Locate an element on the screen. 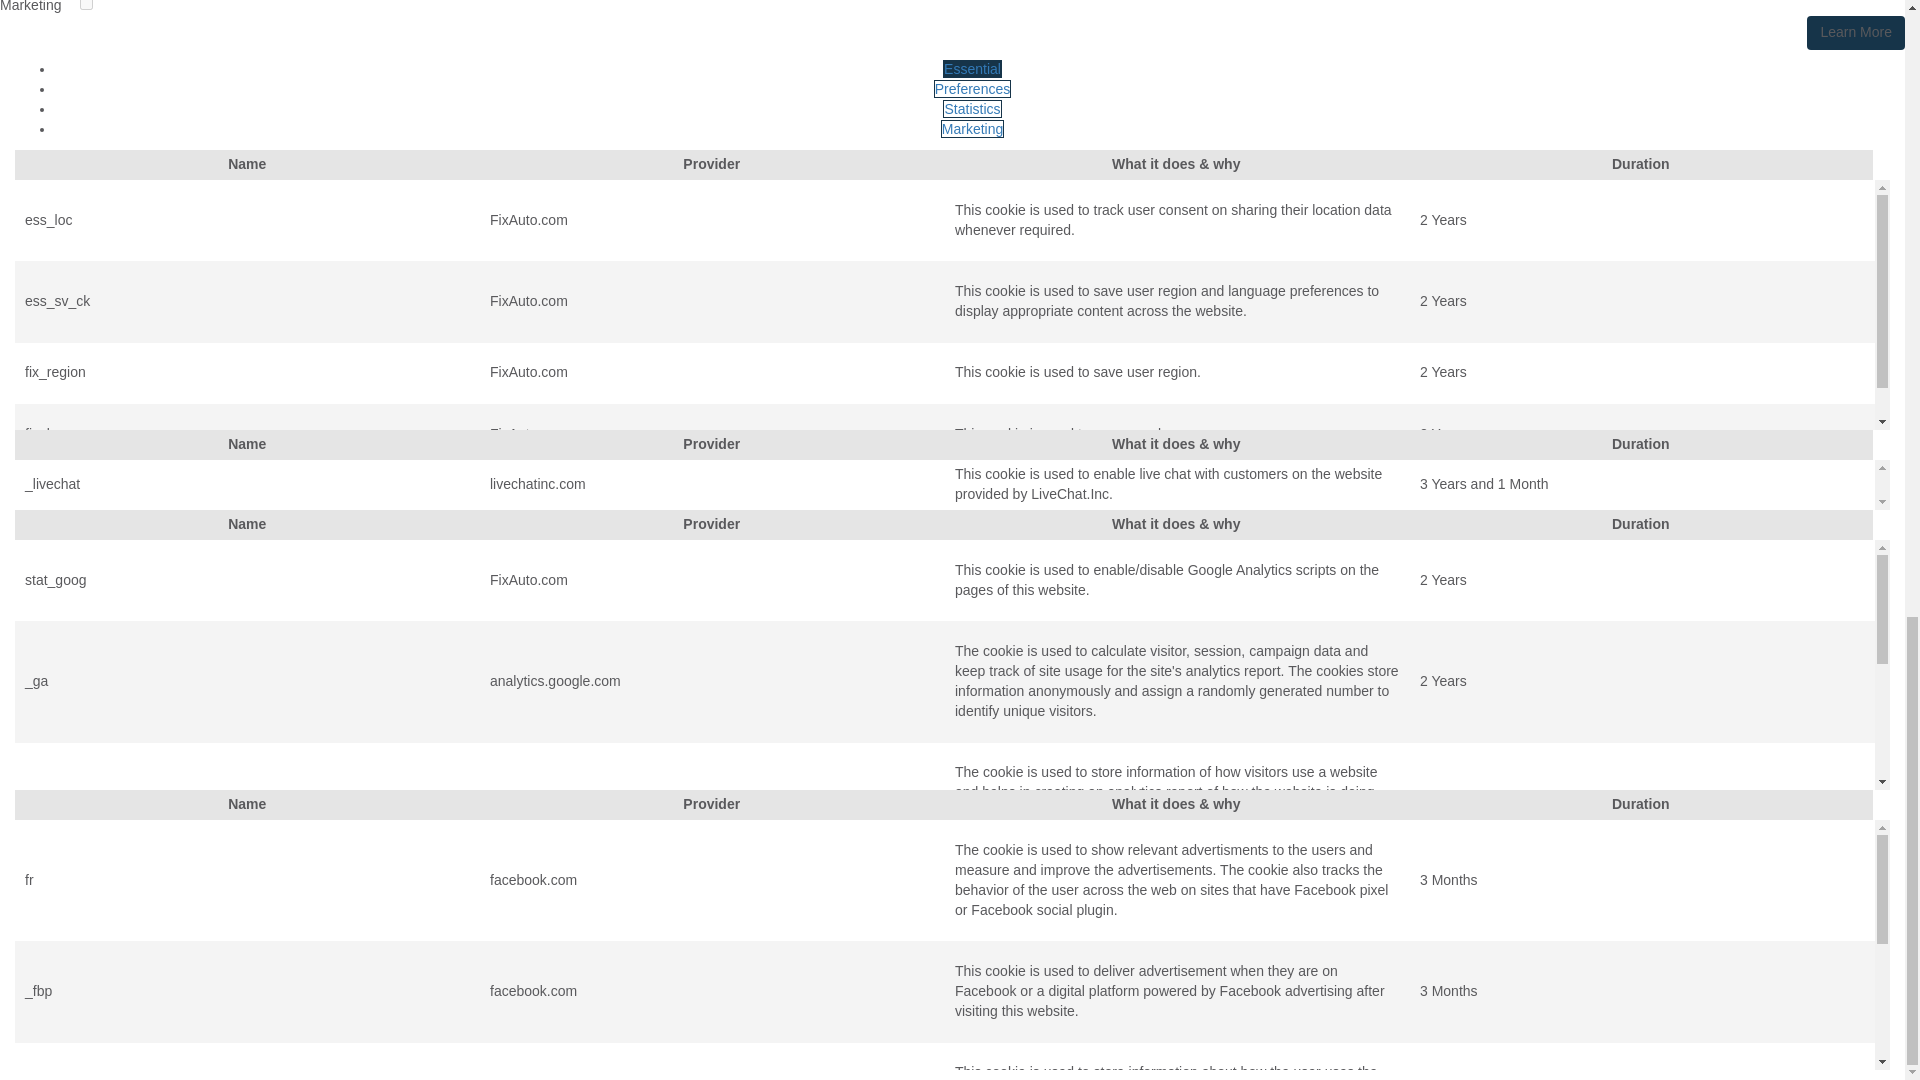 Image resolution: width=1920 pixels, height=1080 pixels. Essential is located at coordinates (972, 68).